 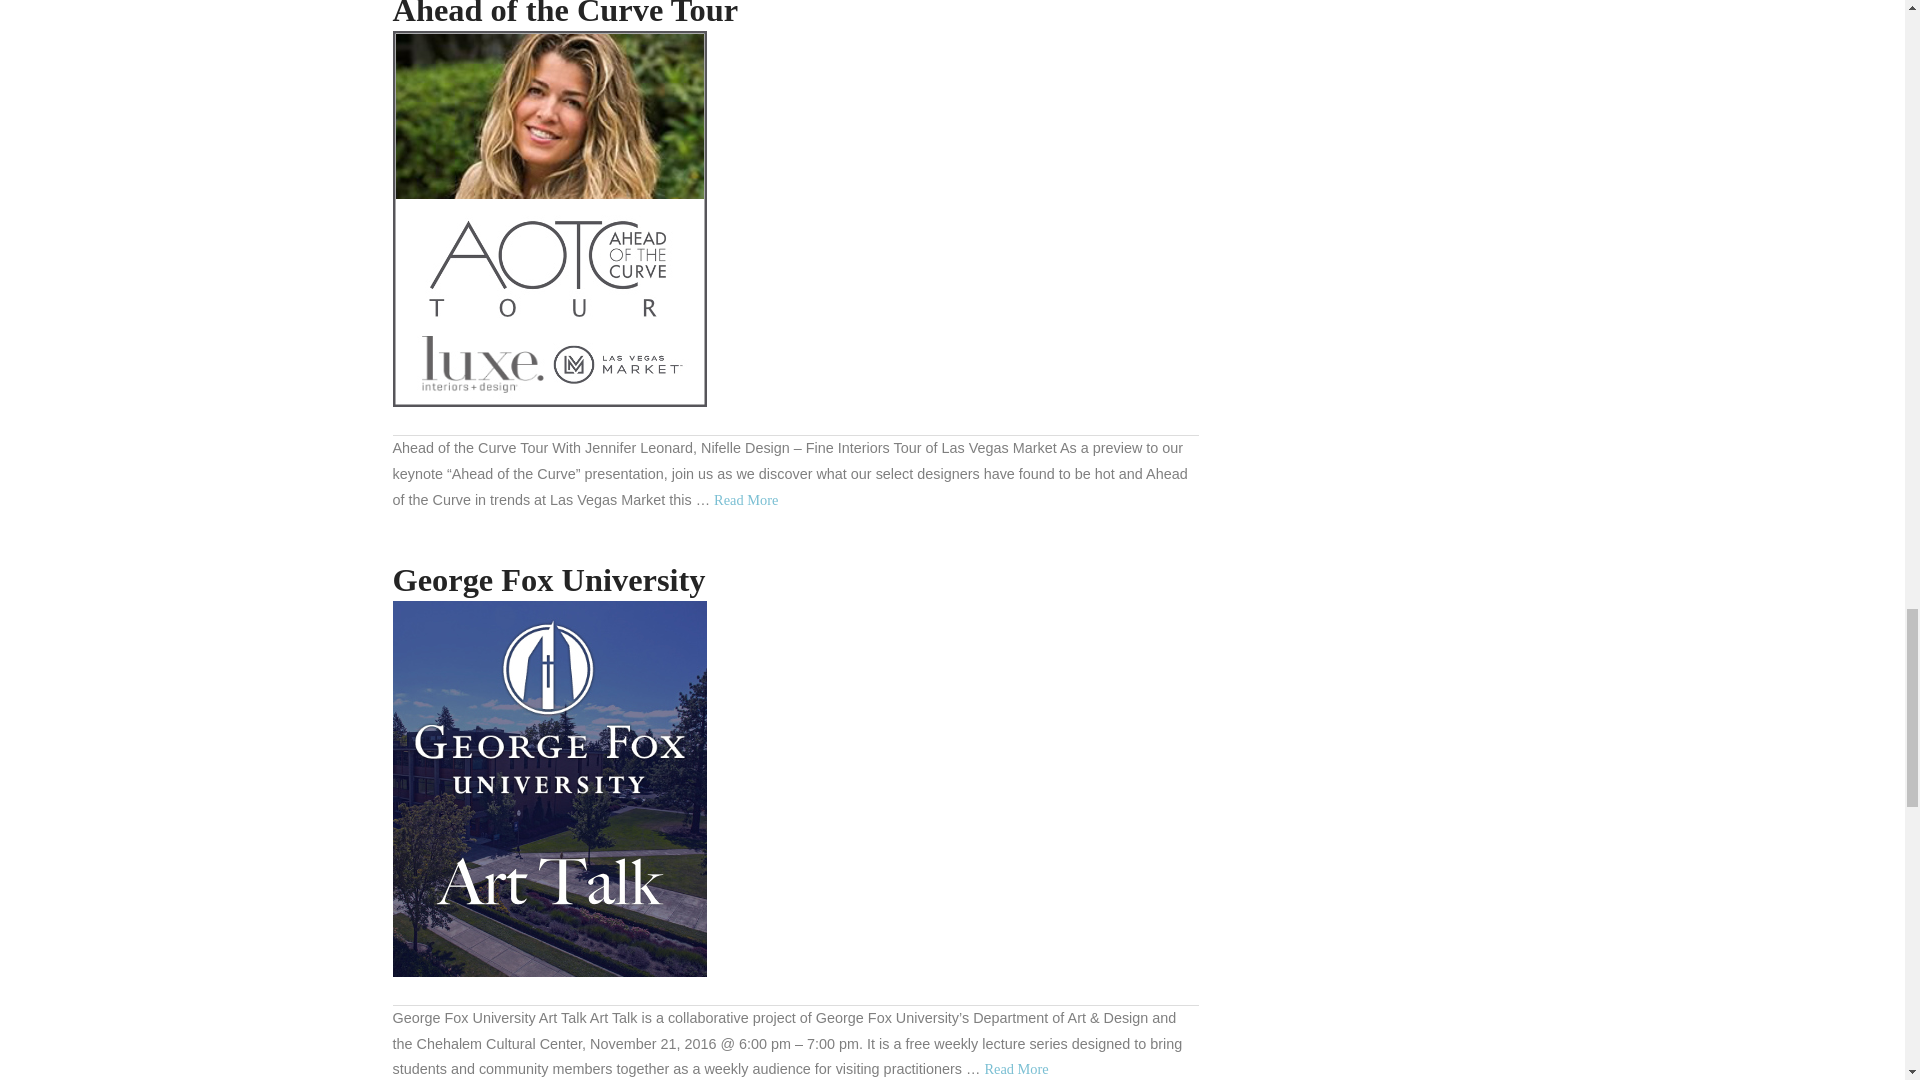 What do you see at coordinates (564, 14) in the screenshot?
I see `Ahead of the Curve Tour` at bounding box center [564, 14].